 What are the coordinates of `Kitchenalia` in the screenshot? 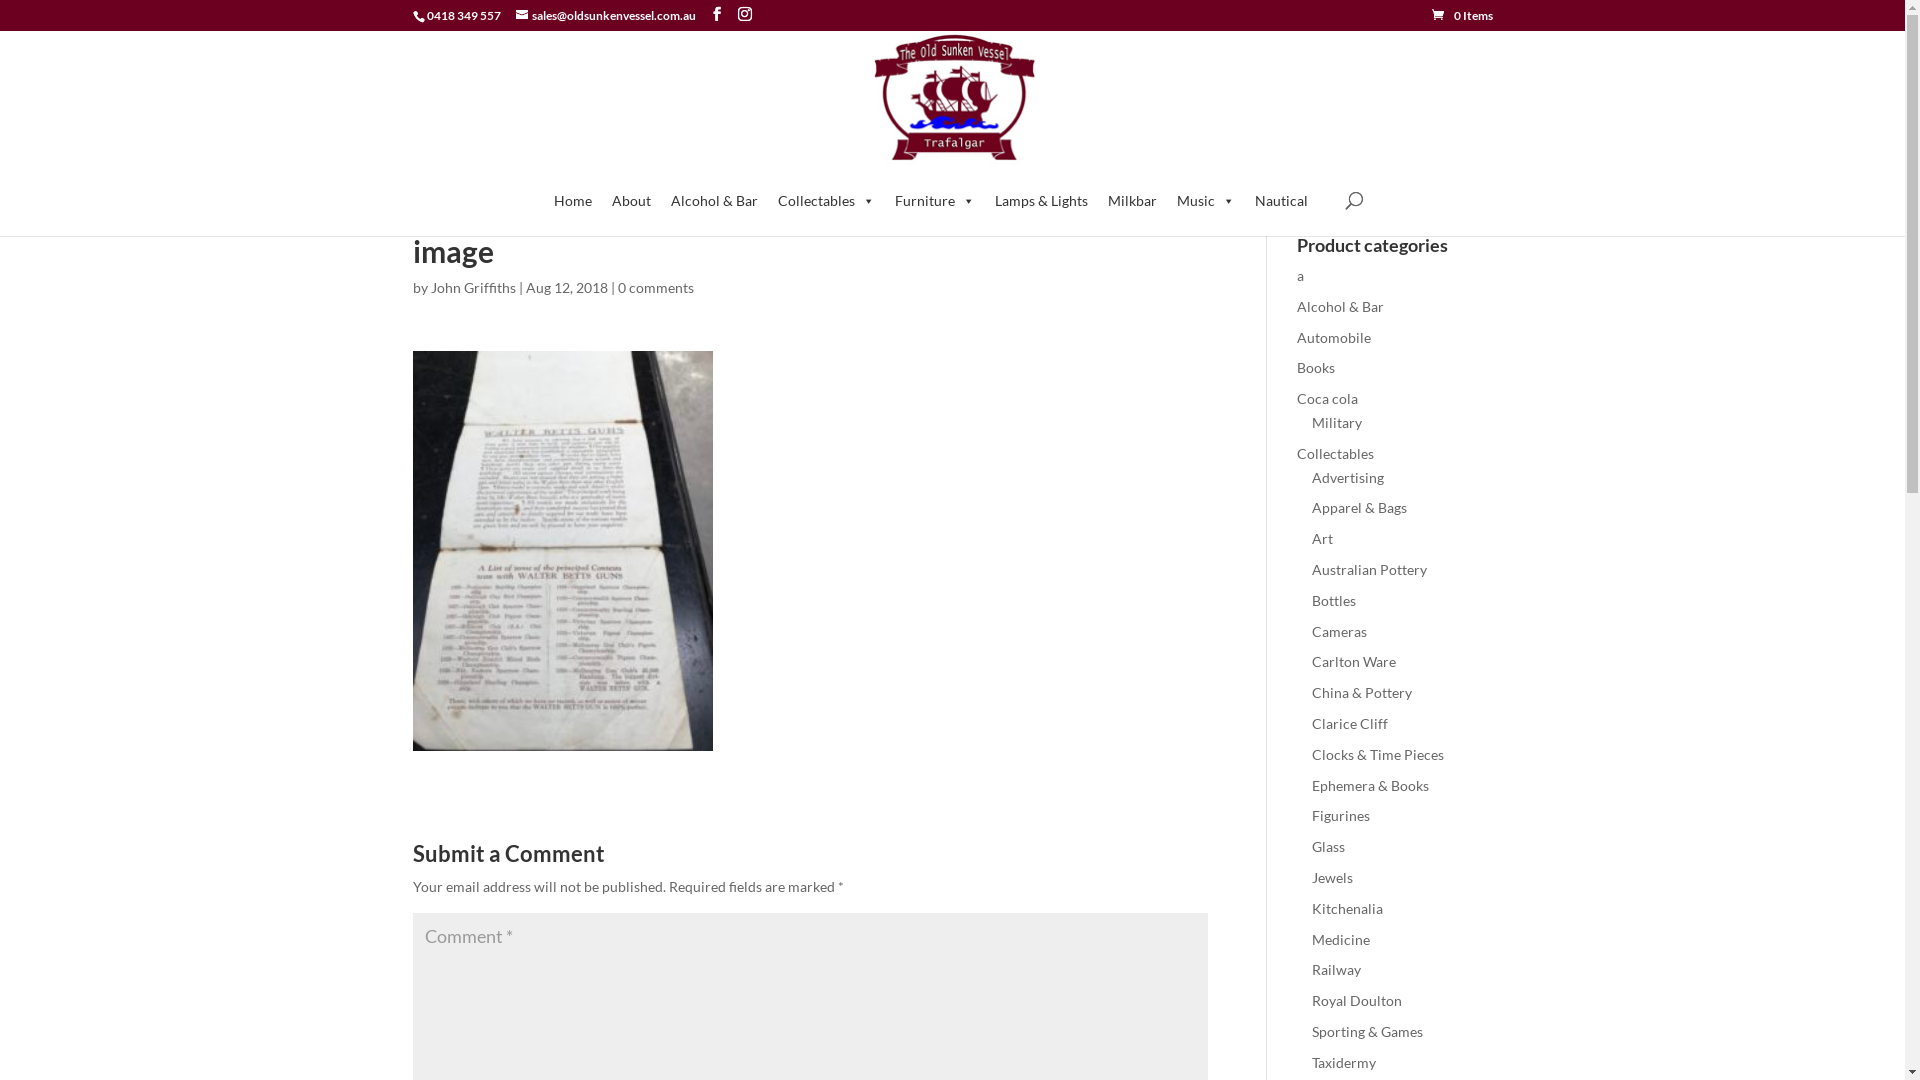 It's located at (1348, 908).